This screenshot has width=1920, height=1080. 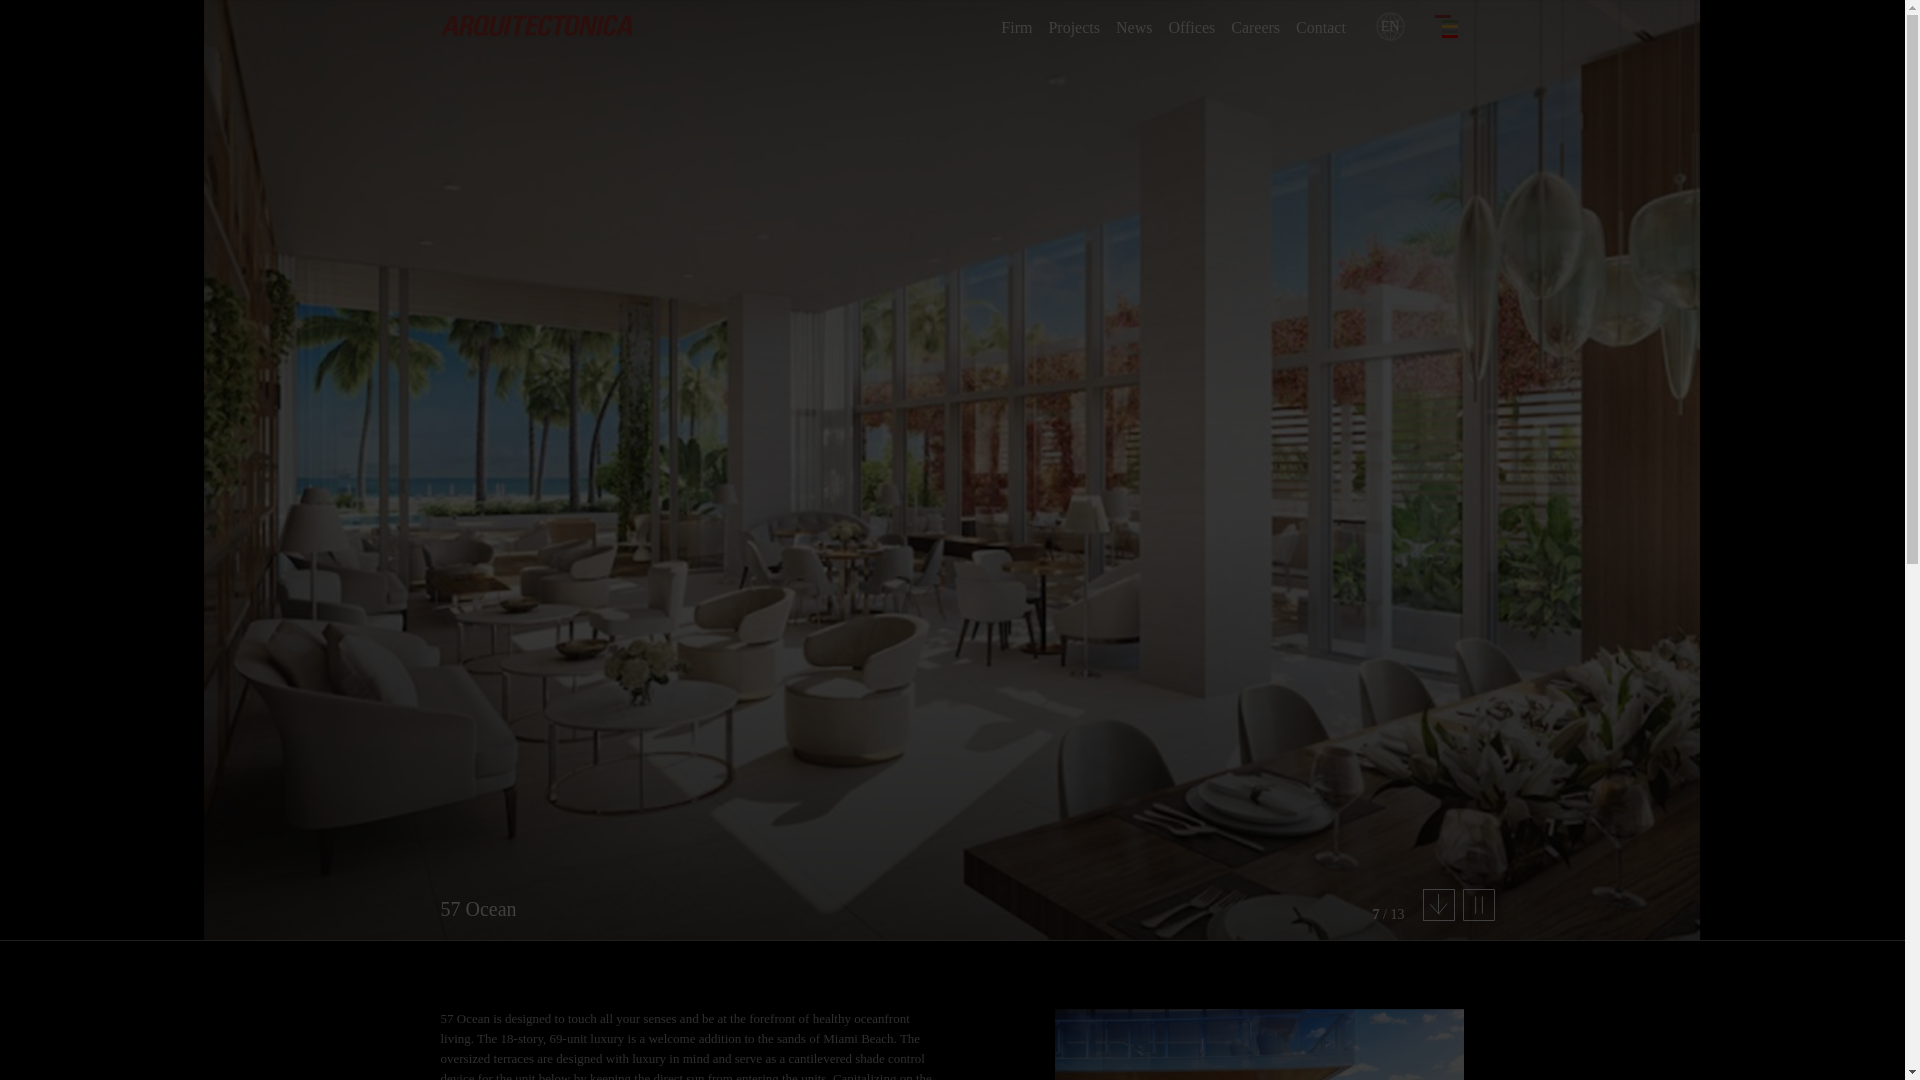 What do you see at coordinates (1074, 27) in the screenshot?
I see `Projects` at bounding box center [1074, 27].